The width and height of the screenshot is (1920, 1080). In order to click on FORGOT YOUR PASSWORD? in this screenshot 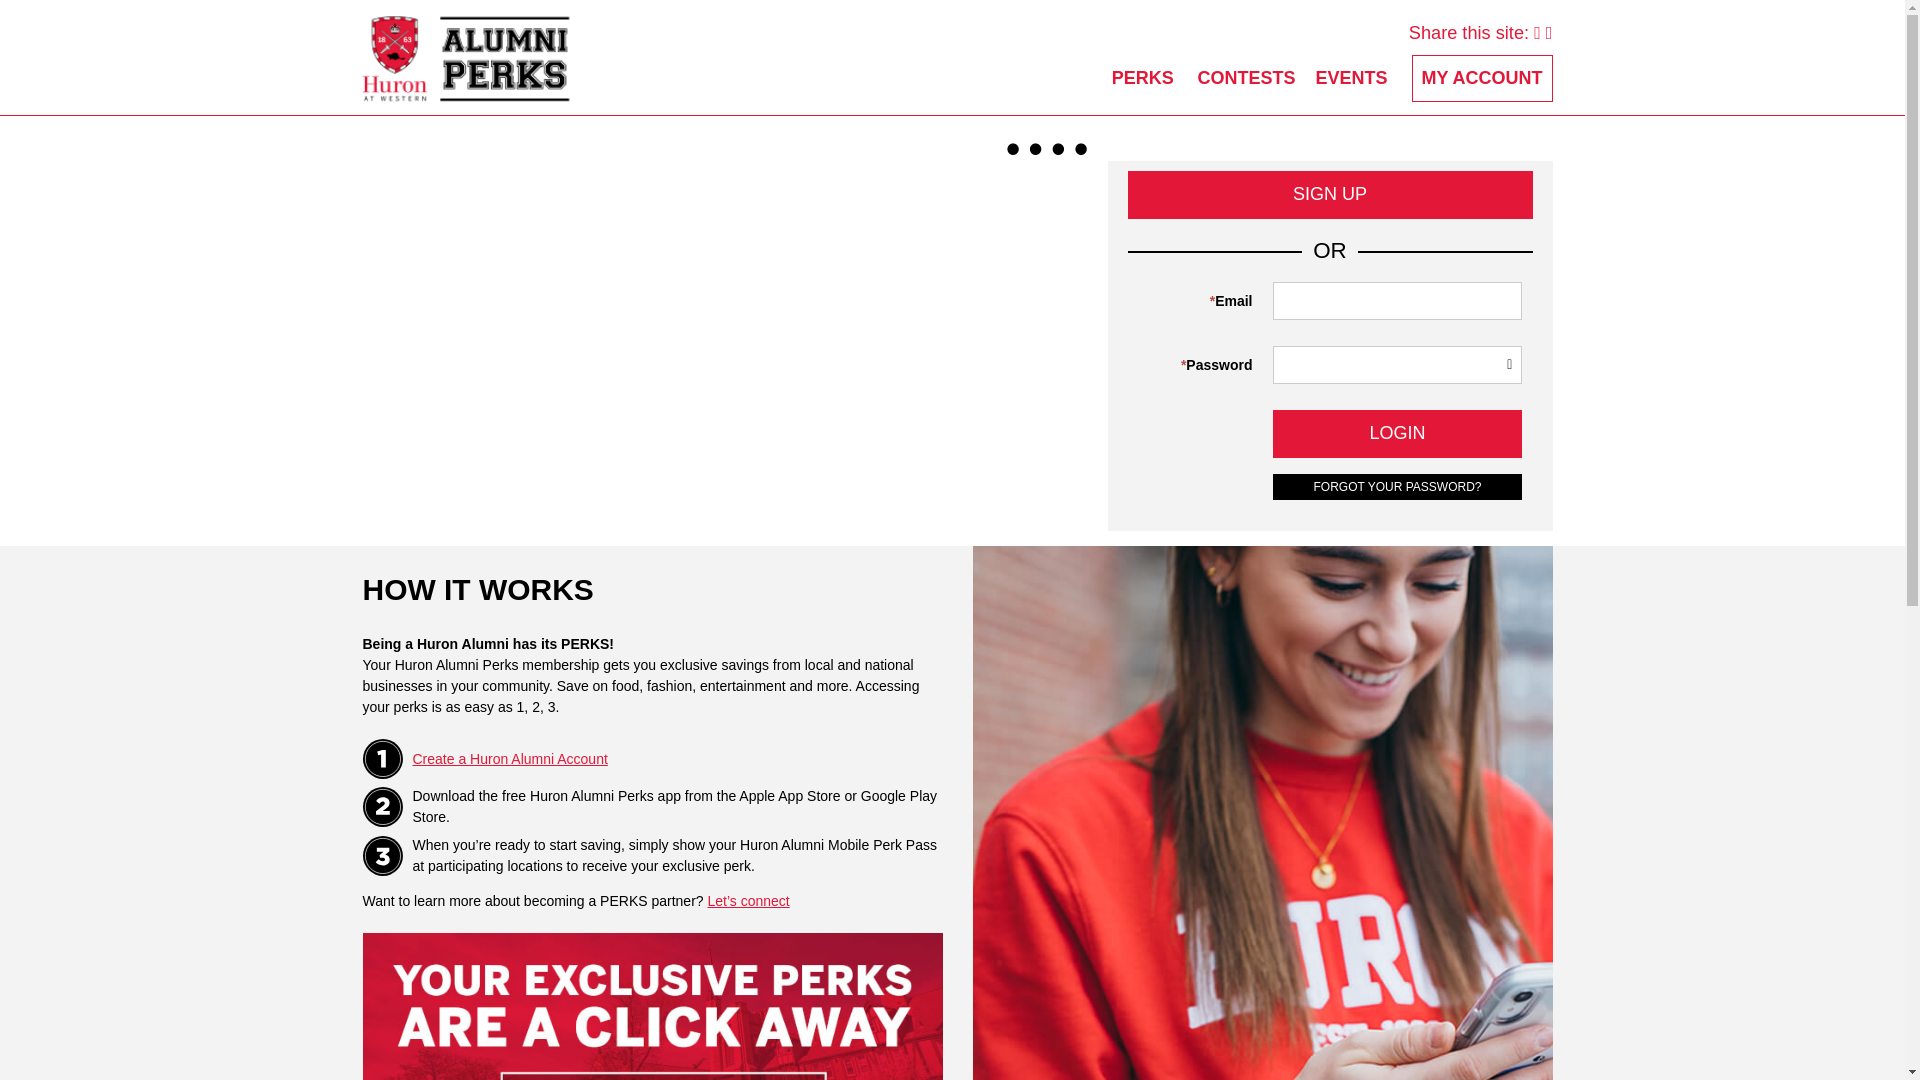, I will do `click(1396, 487)`.